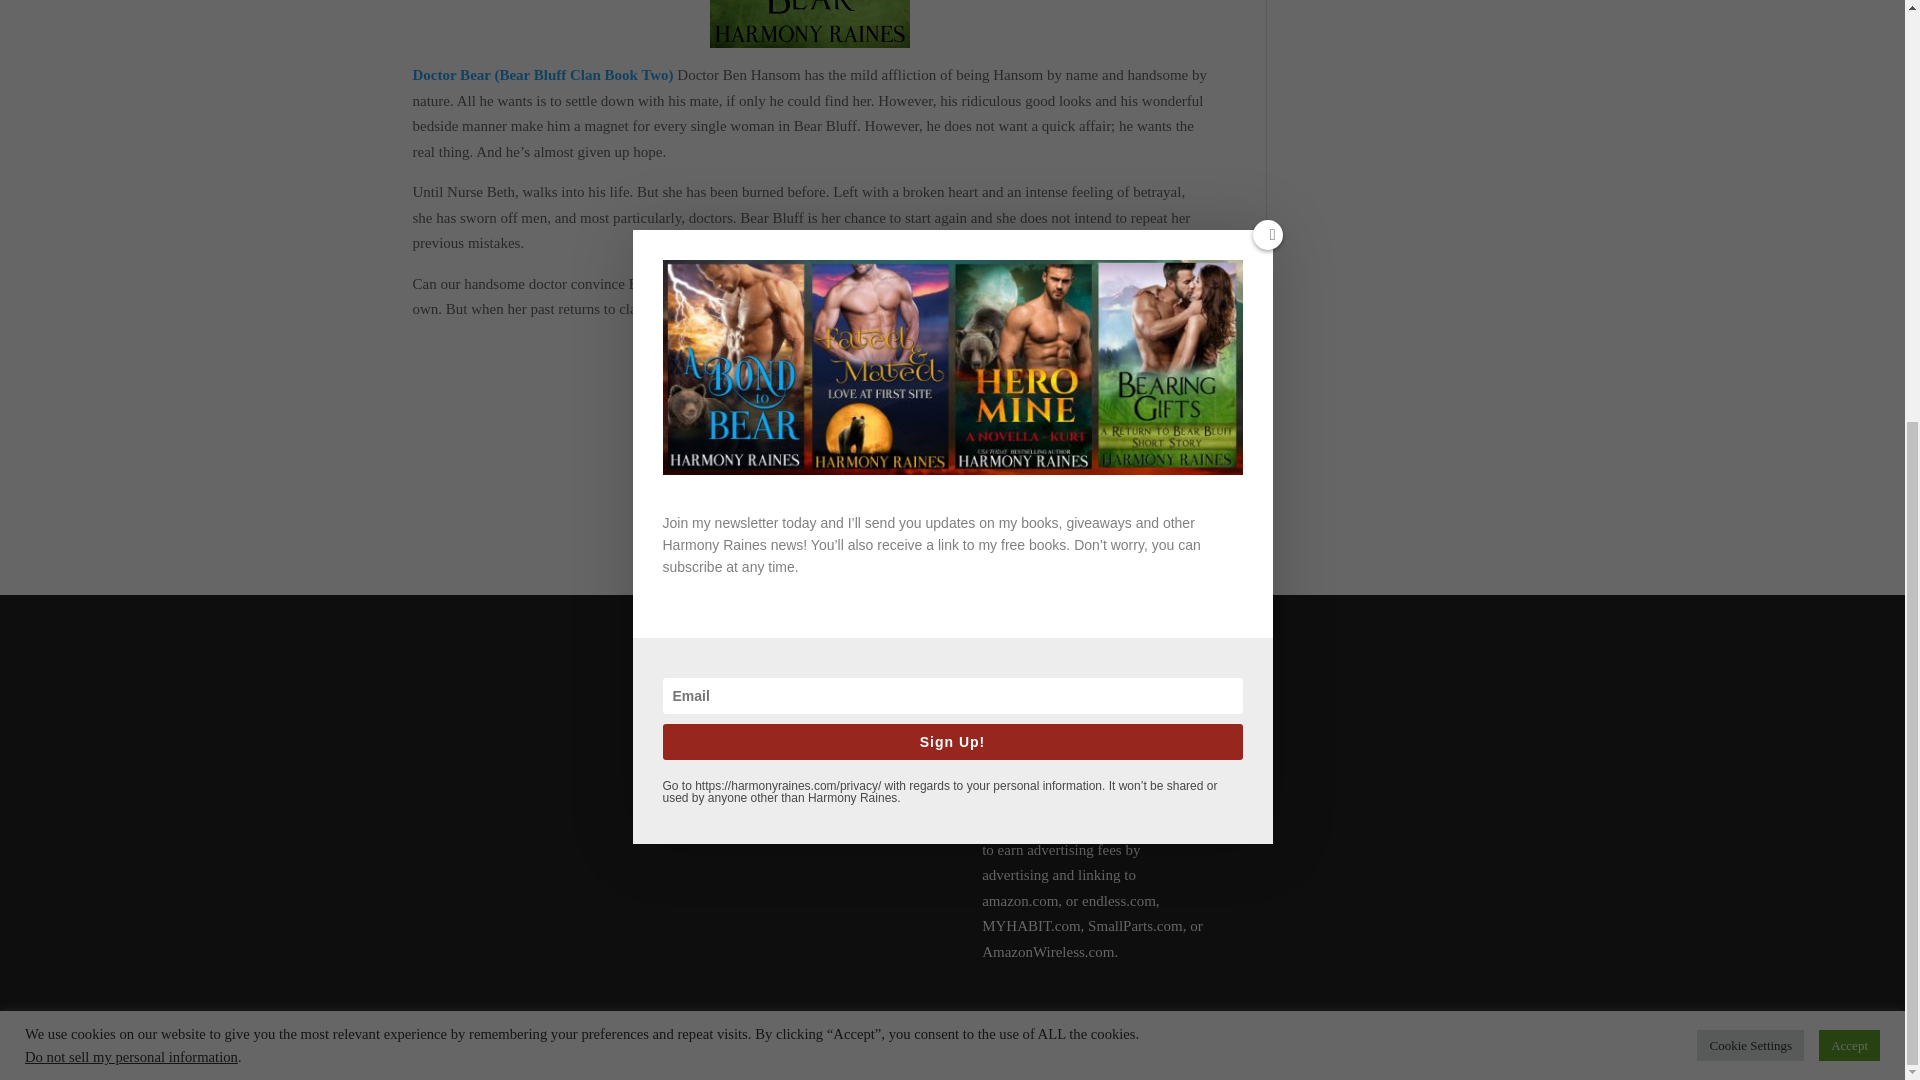 The image size is (1920, 1080). What do you see at coordinates (714, 1052) in the screenshot?
I see `WordPress` at bounding box center [714, 1052].